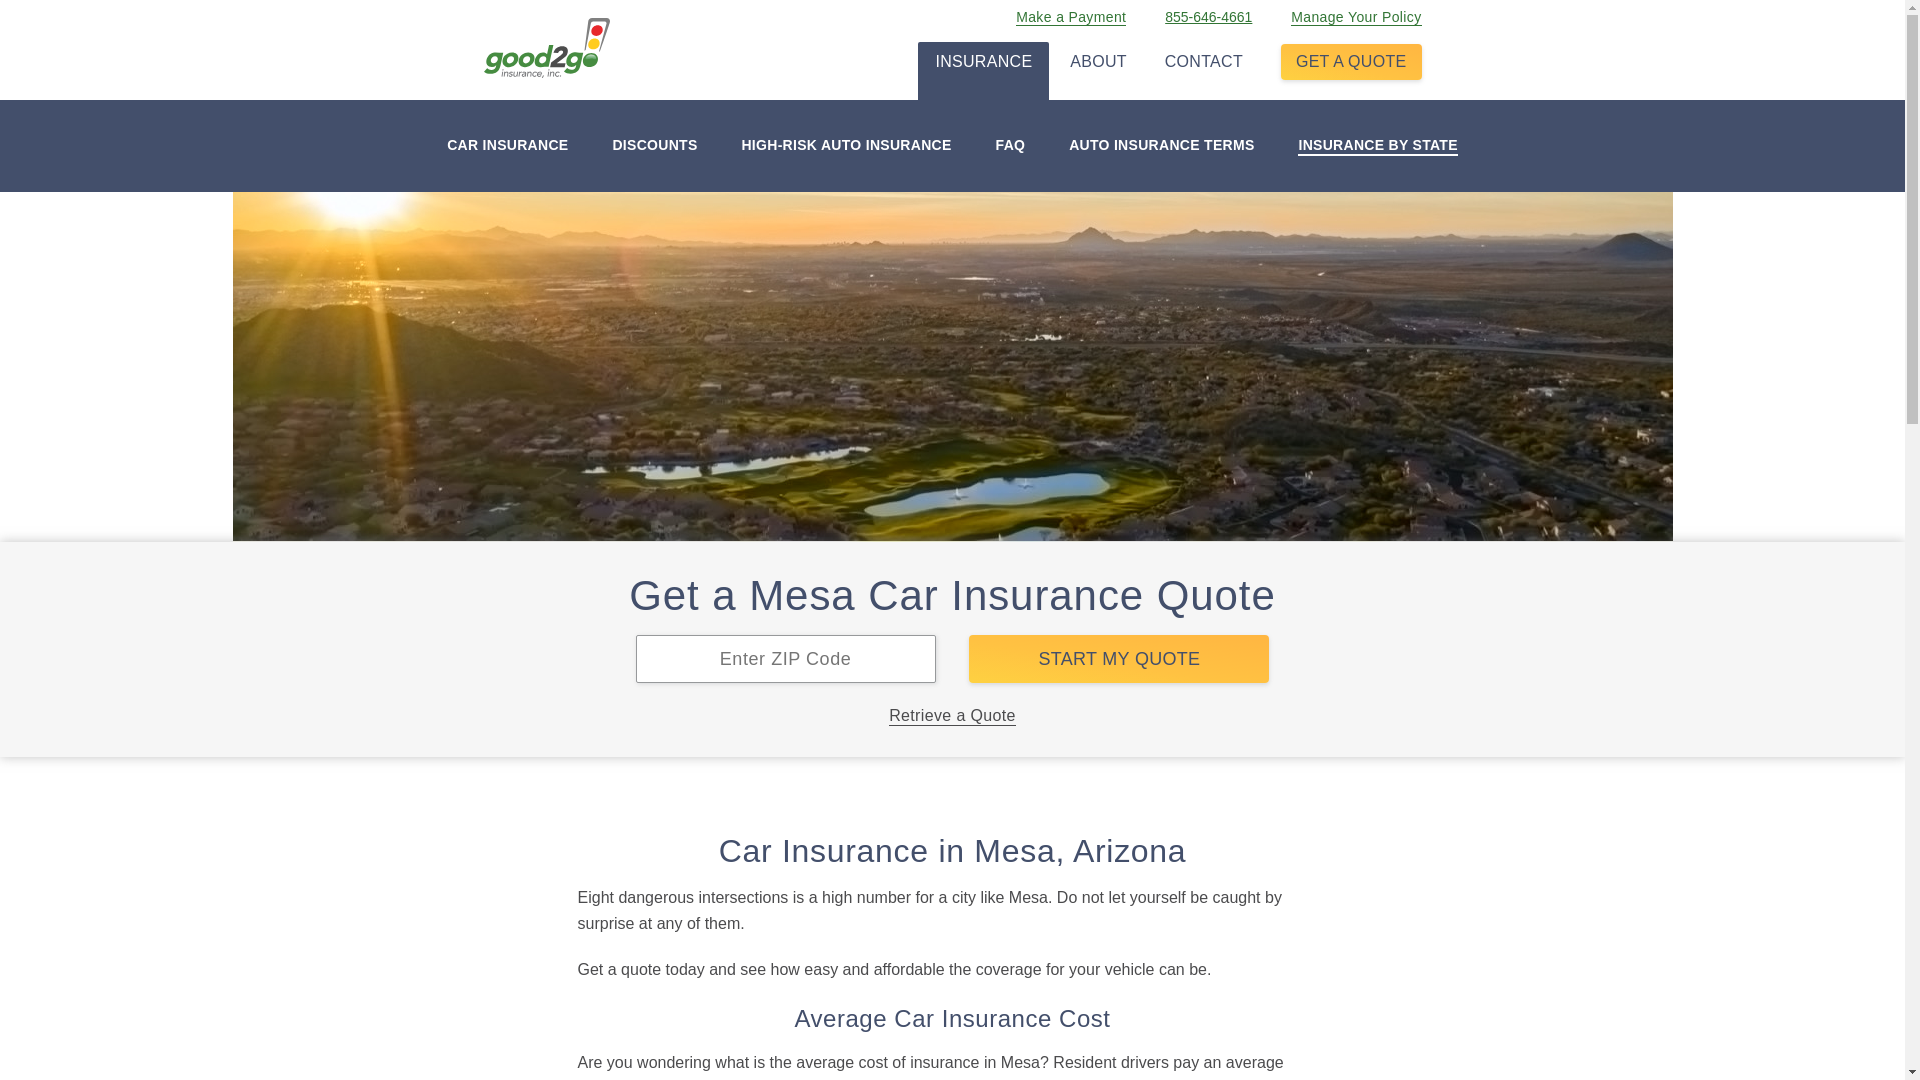 This screenshot has height=1080, width=1920. I want to click on DISCOUNTS, so click(654, 146).